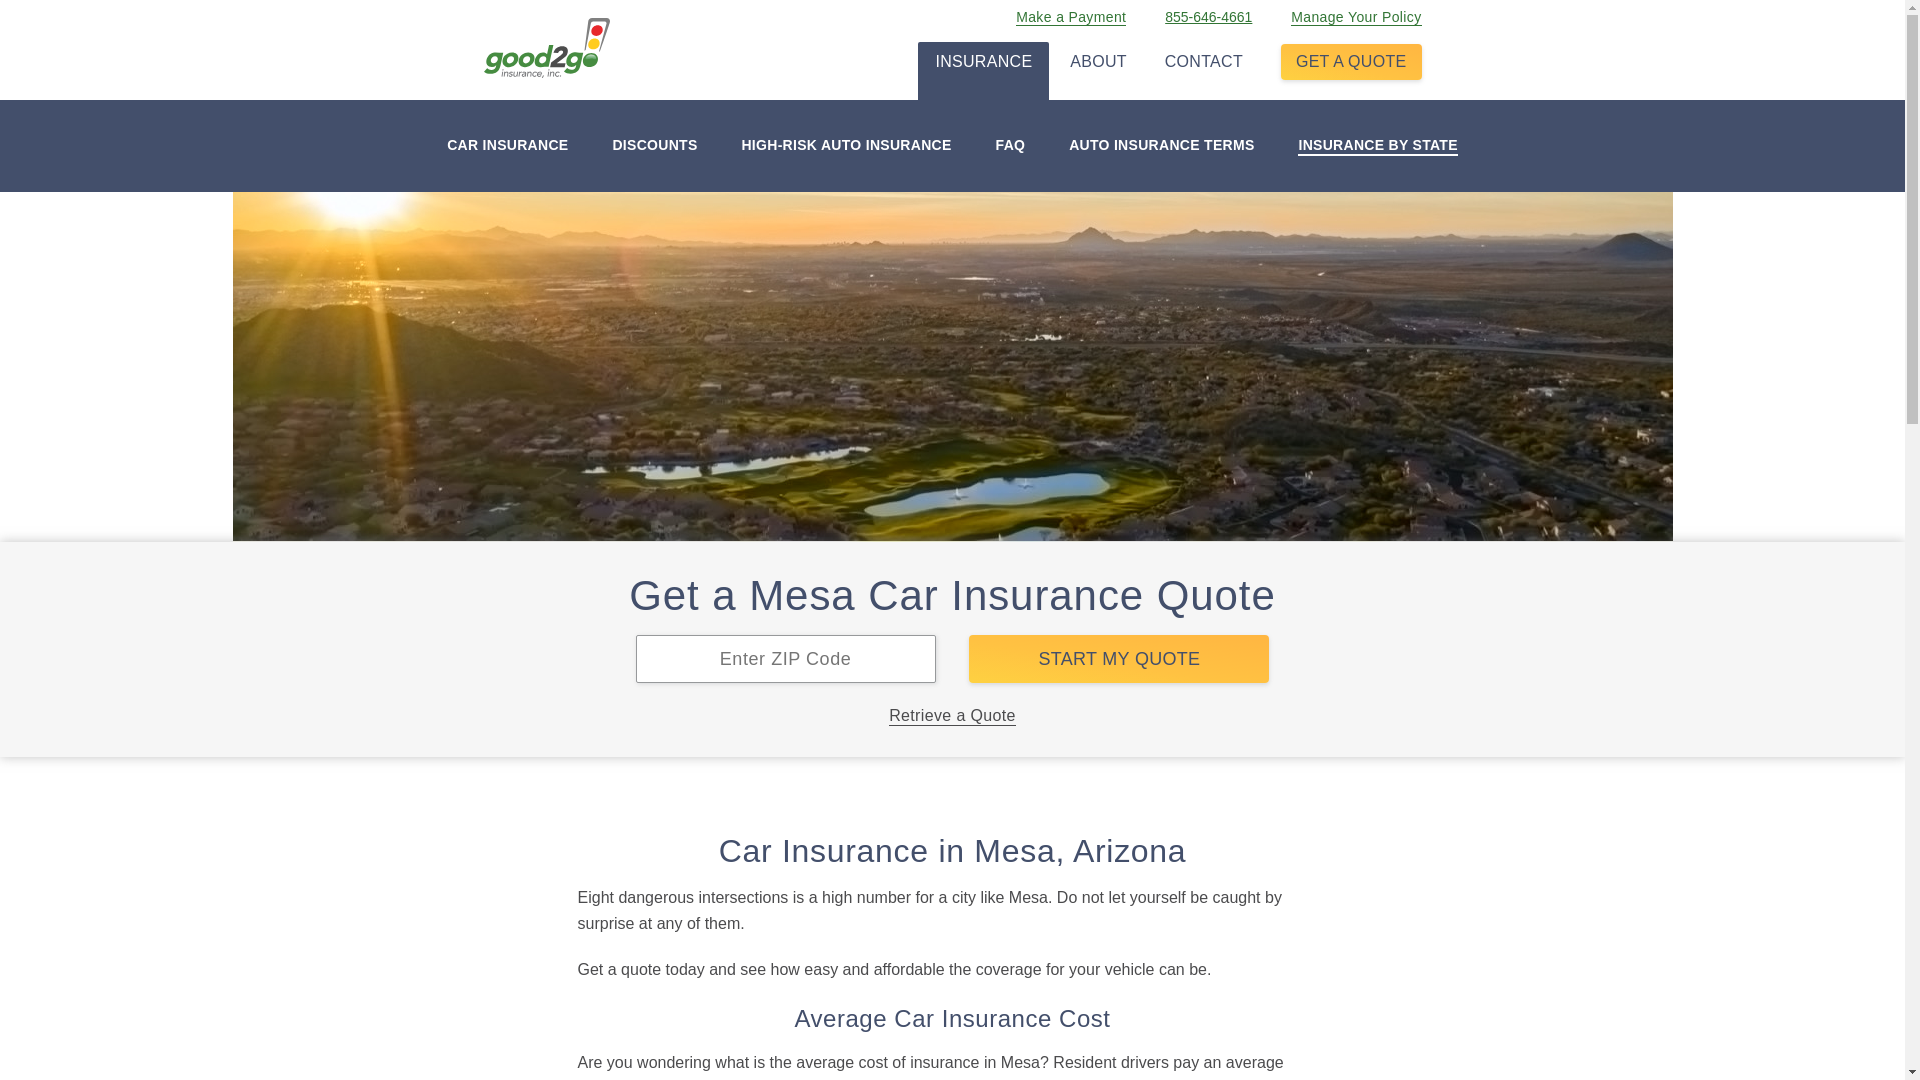 This screenshot has height=1080, width=1920. I want to click on DISCOUNTS, so click(654, 146).